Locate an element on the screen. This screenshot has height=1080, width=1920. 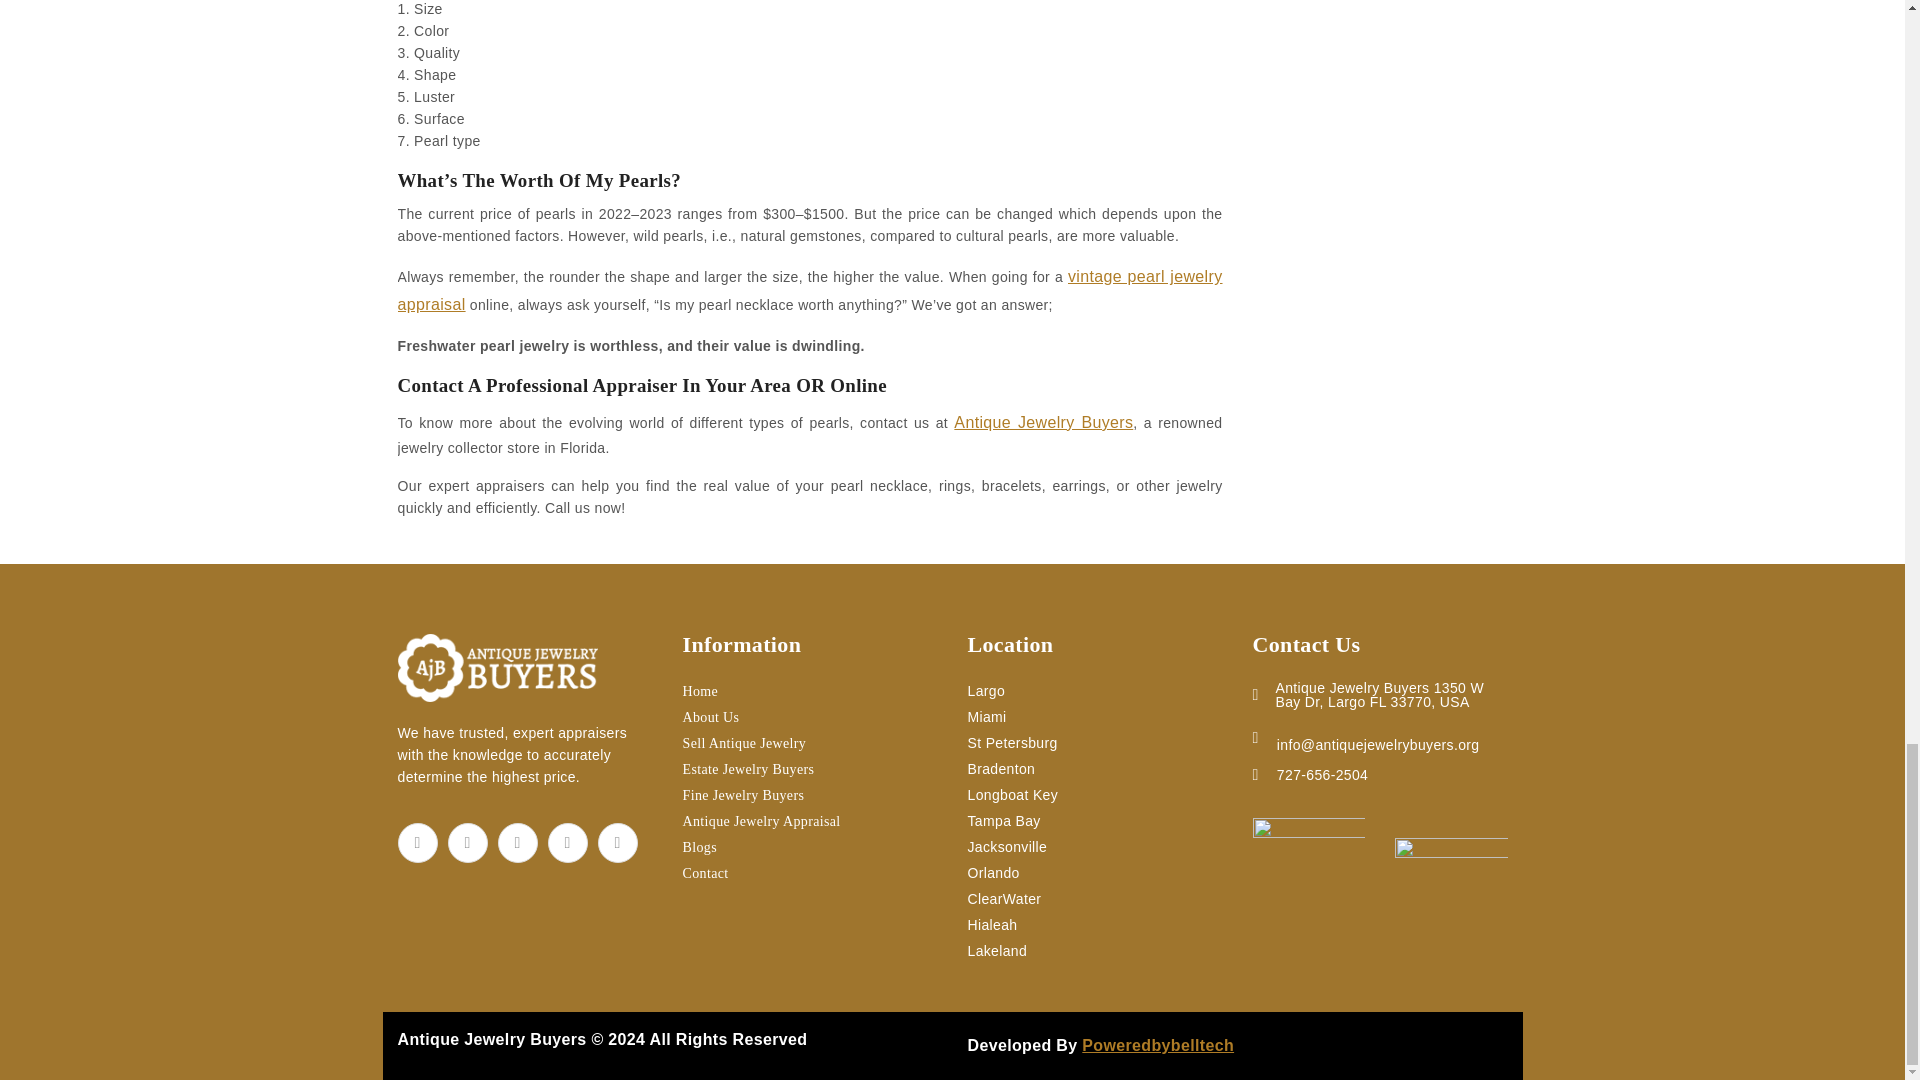
Antique Jewelry Buyers is located at coordinates (497, 665).